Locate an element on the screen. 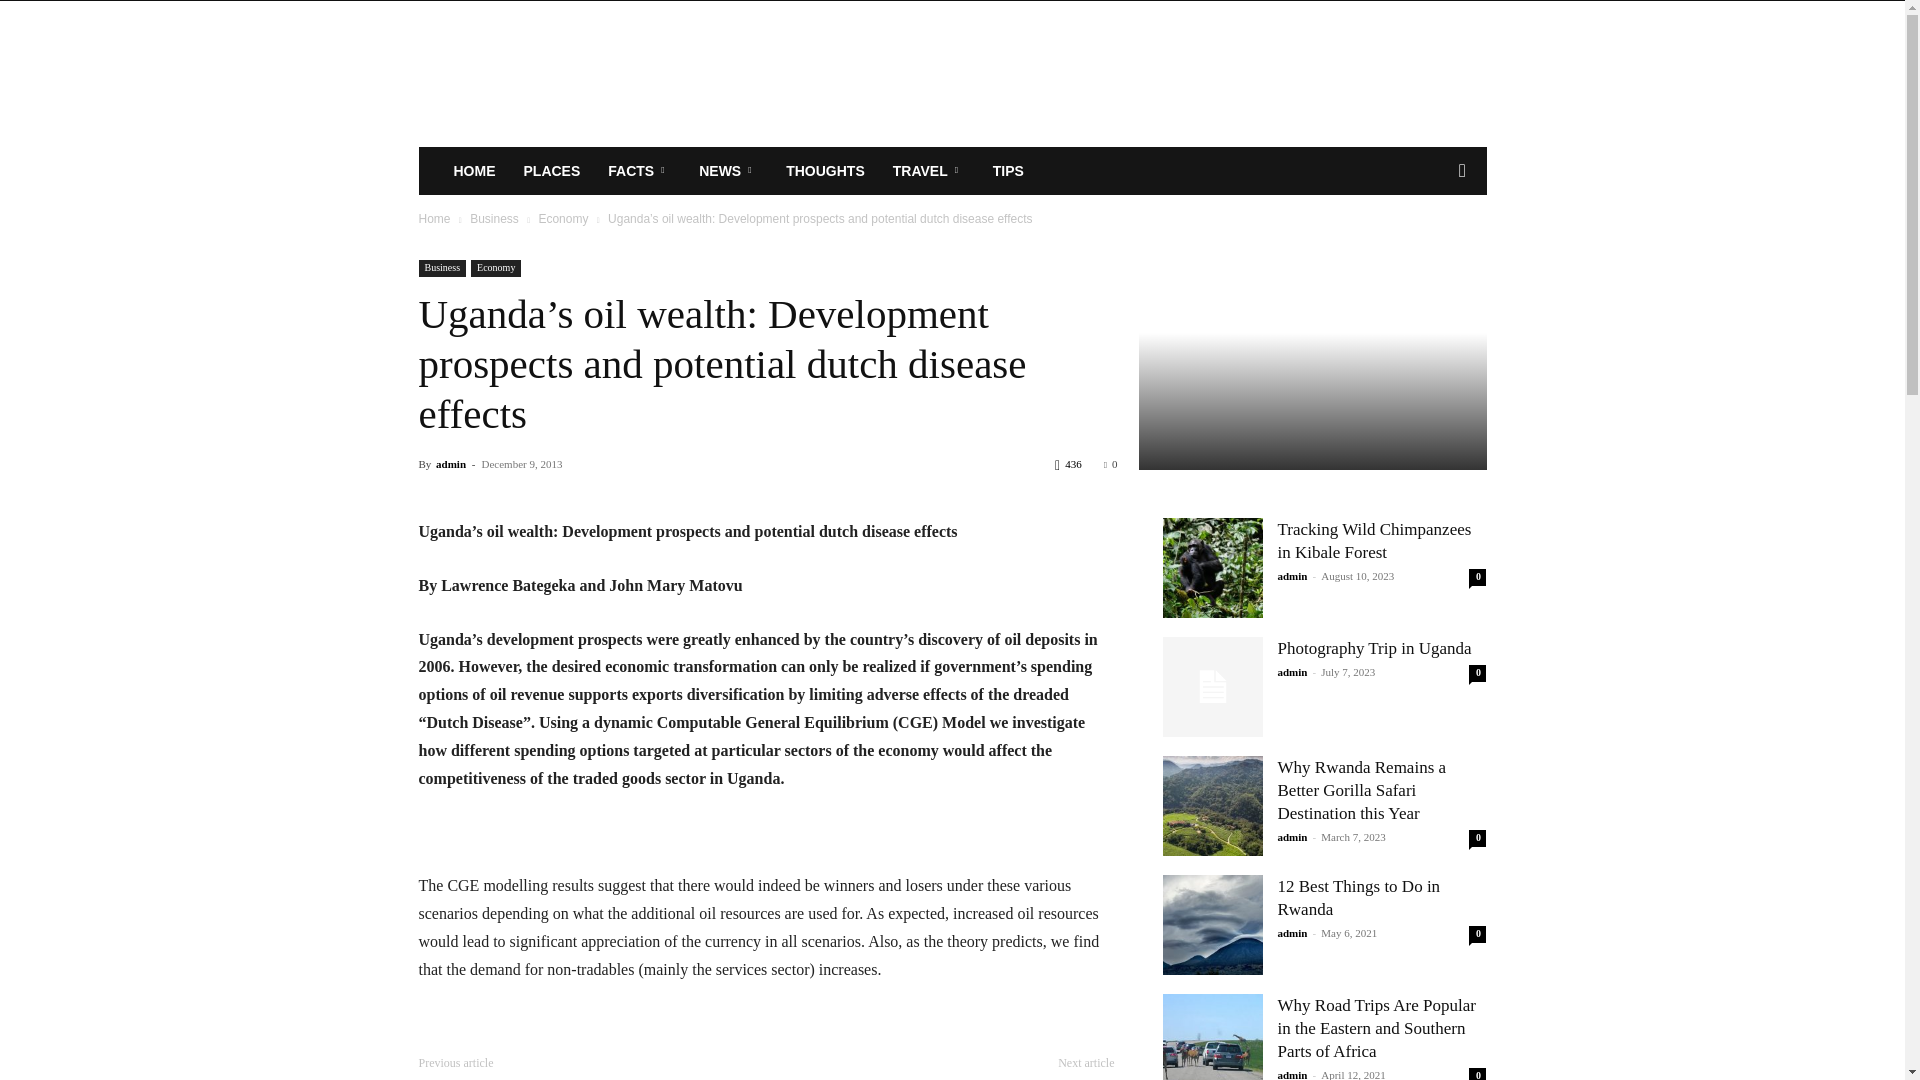 This screenshot has height=1080, width=1920. Business is located at coordinates (494, 218).